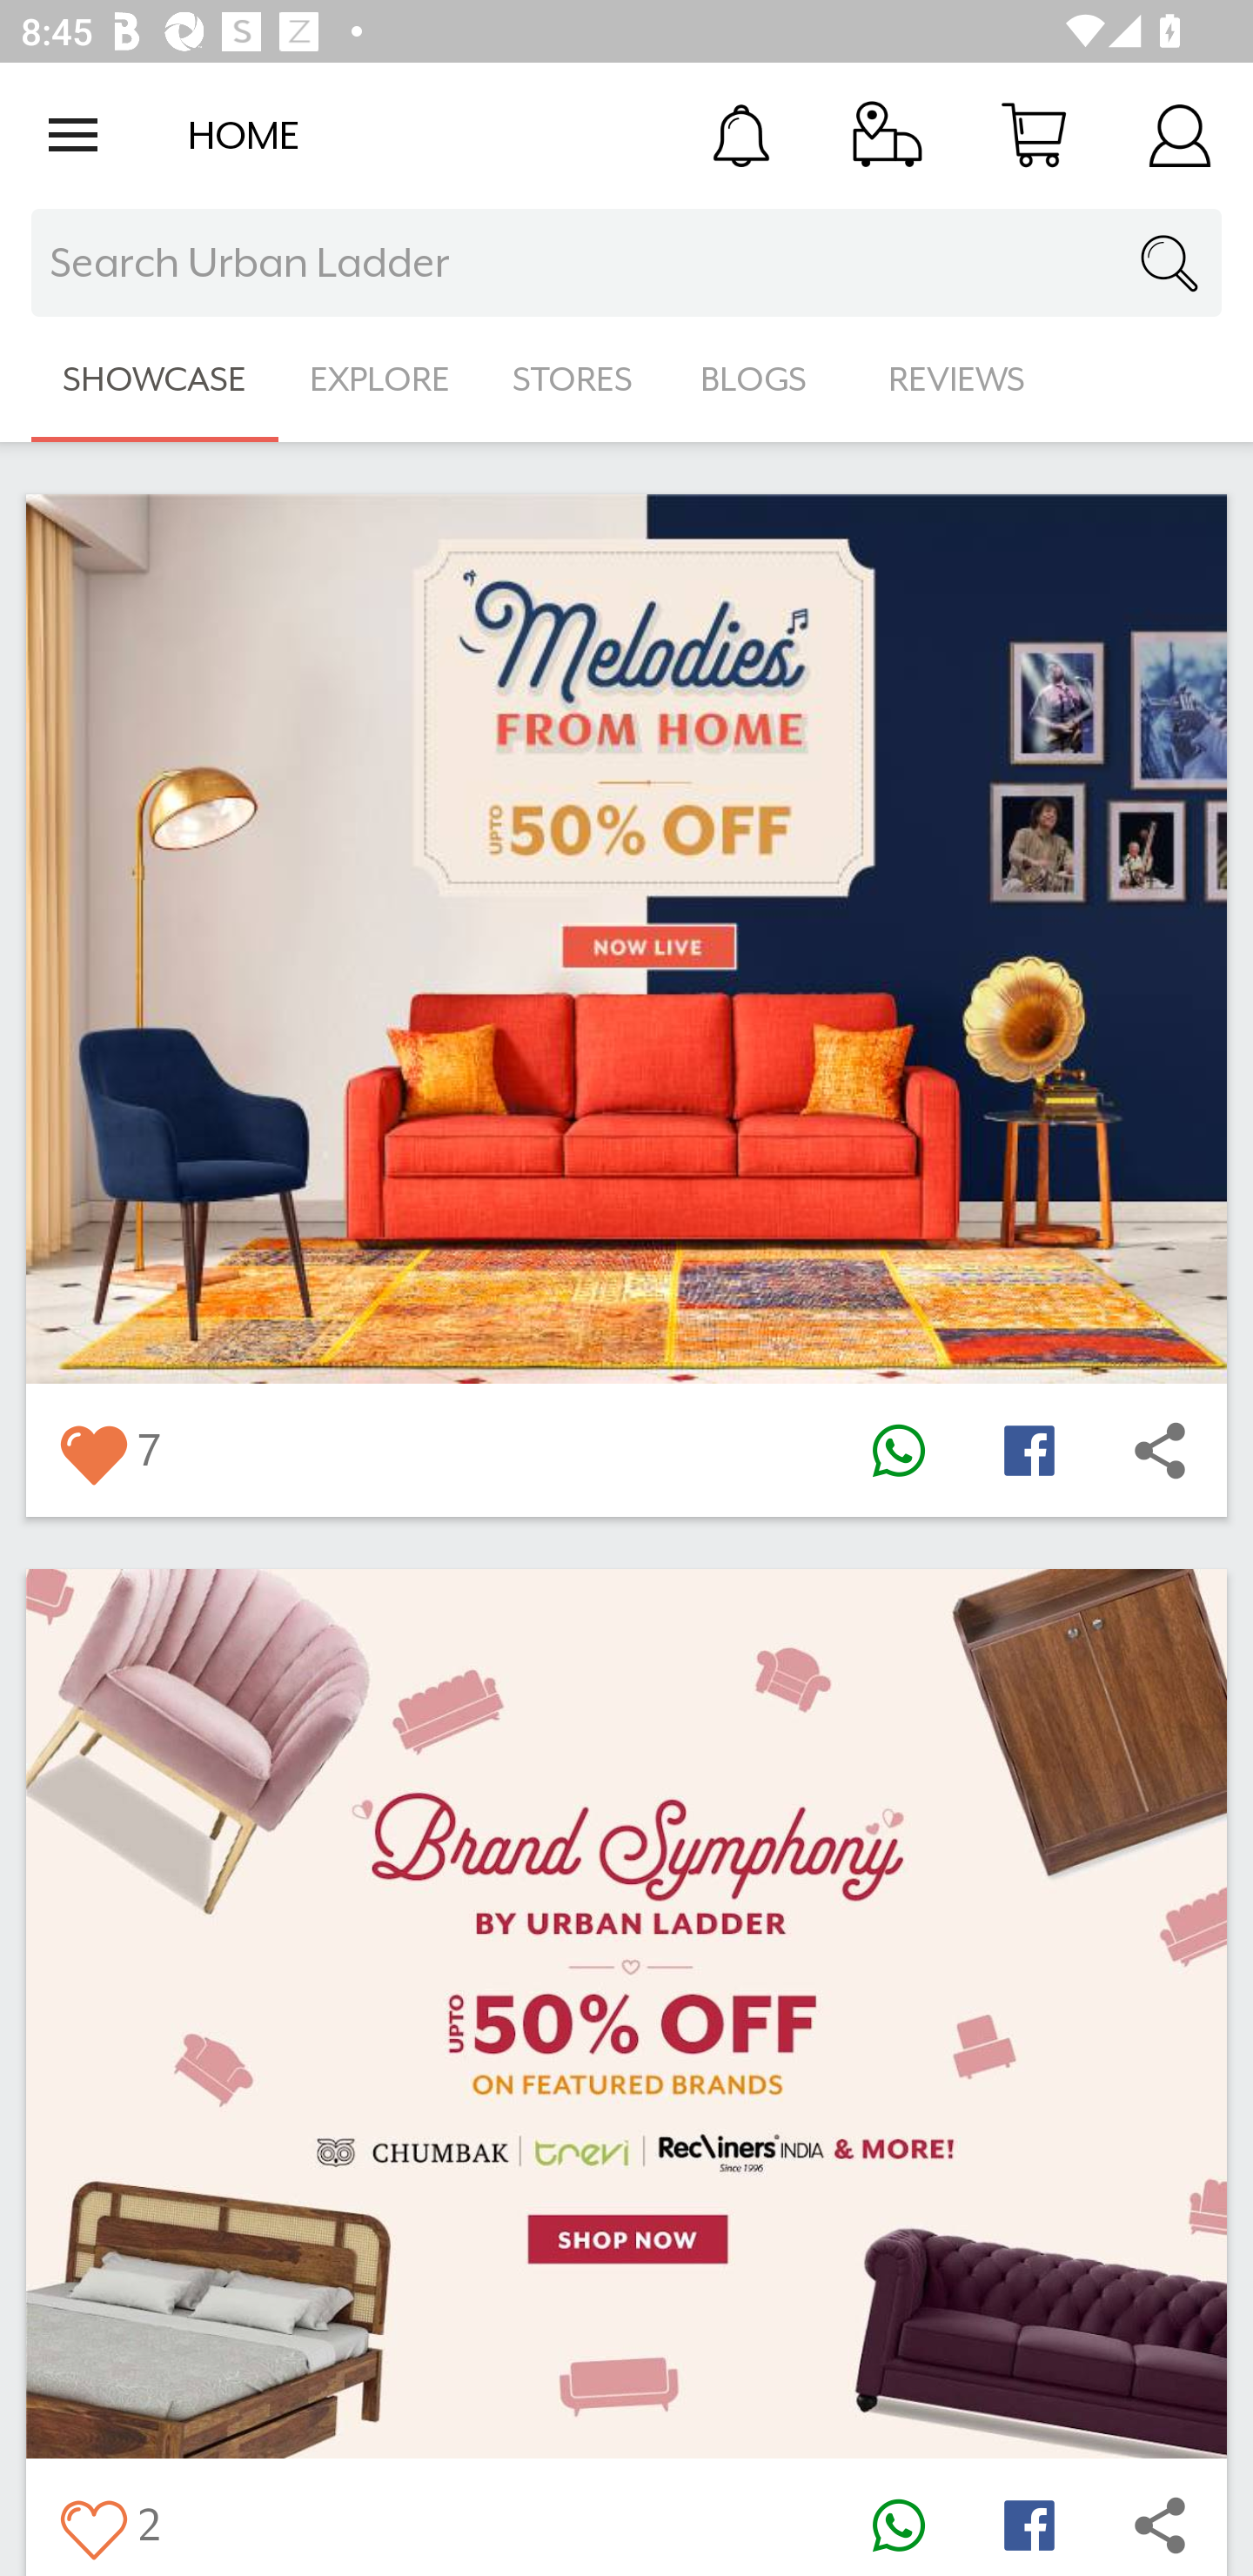 This screenshot has width=1253, height=2576. I want to click on STORES, so click(574, 379).